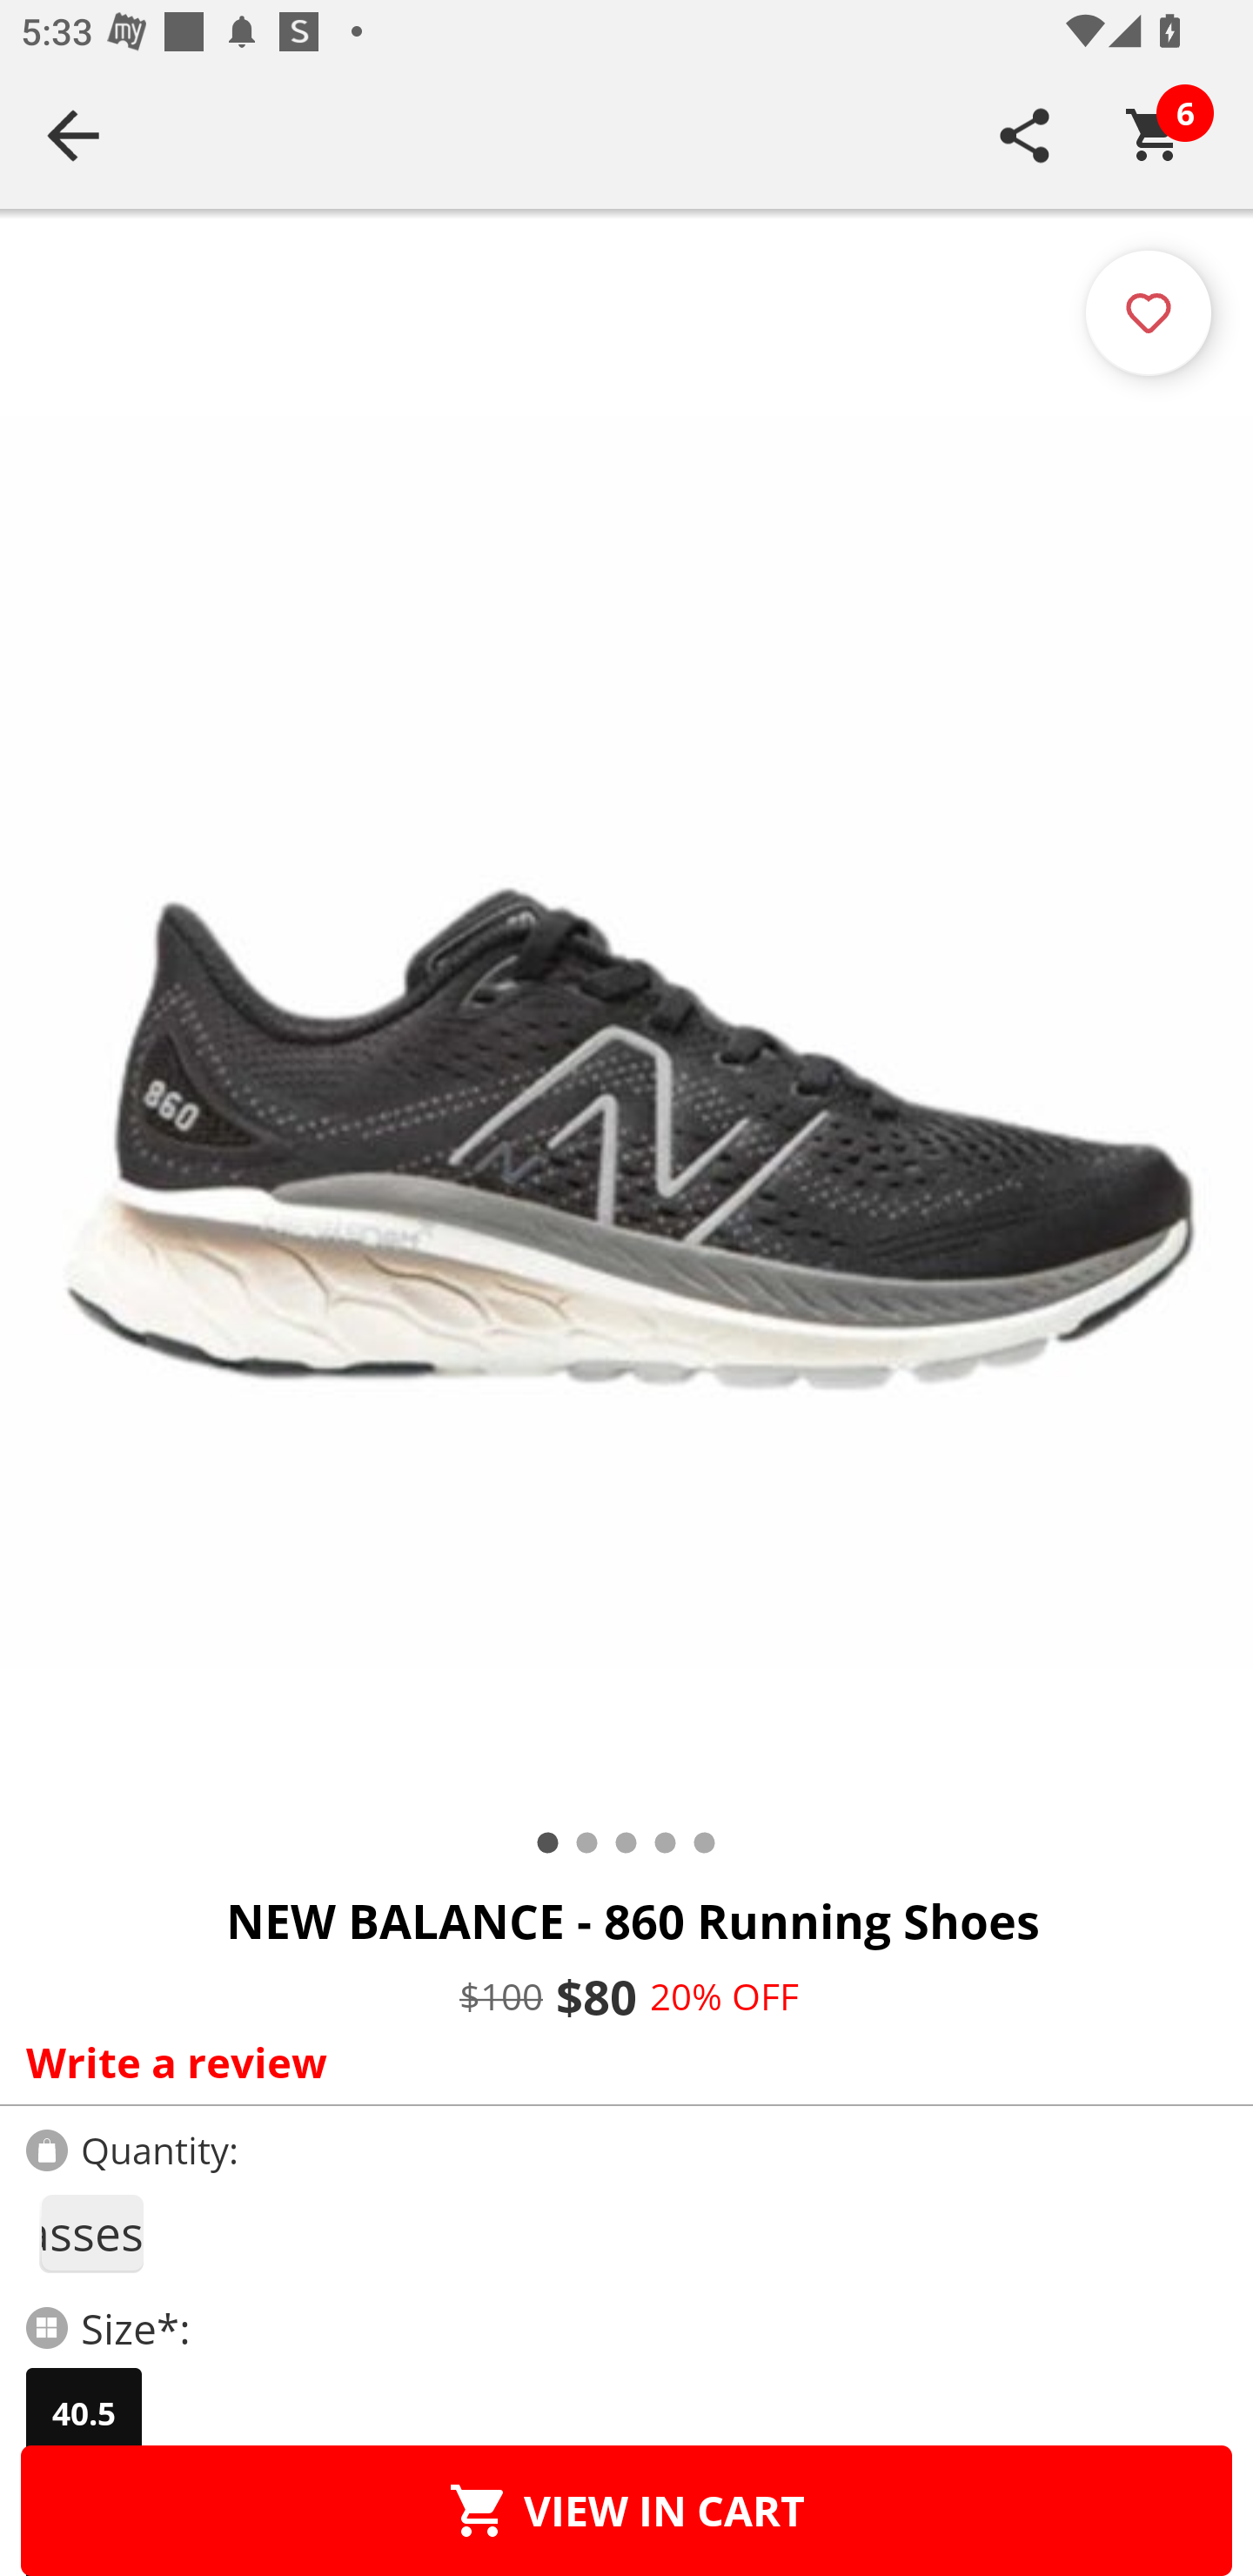 The height and width of the screenshot is (2576, 1253). I want to click on 1walletsunglasses, so click(90, 2233).